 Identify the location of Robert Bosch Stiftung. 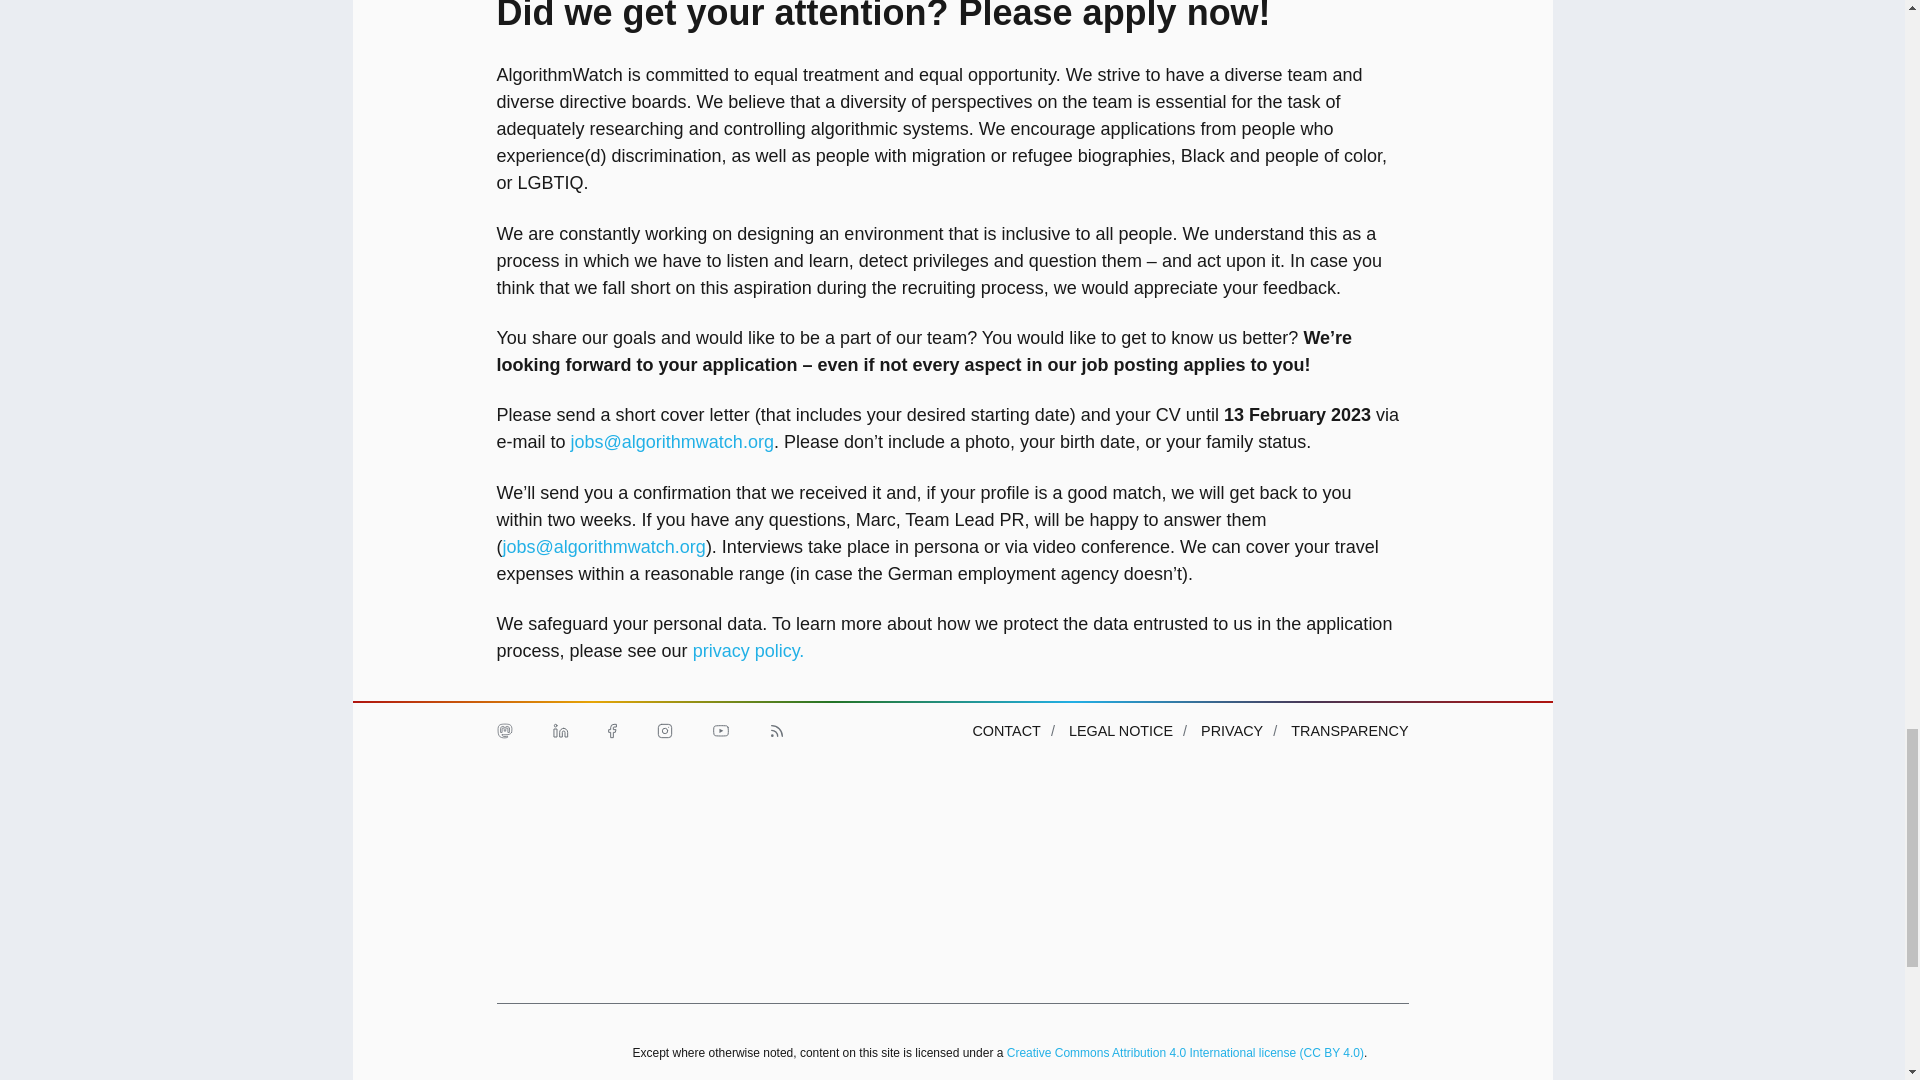
(541, 941).